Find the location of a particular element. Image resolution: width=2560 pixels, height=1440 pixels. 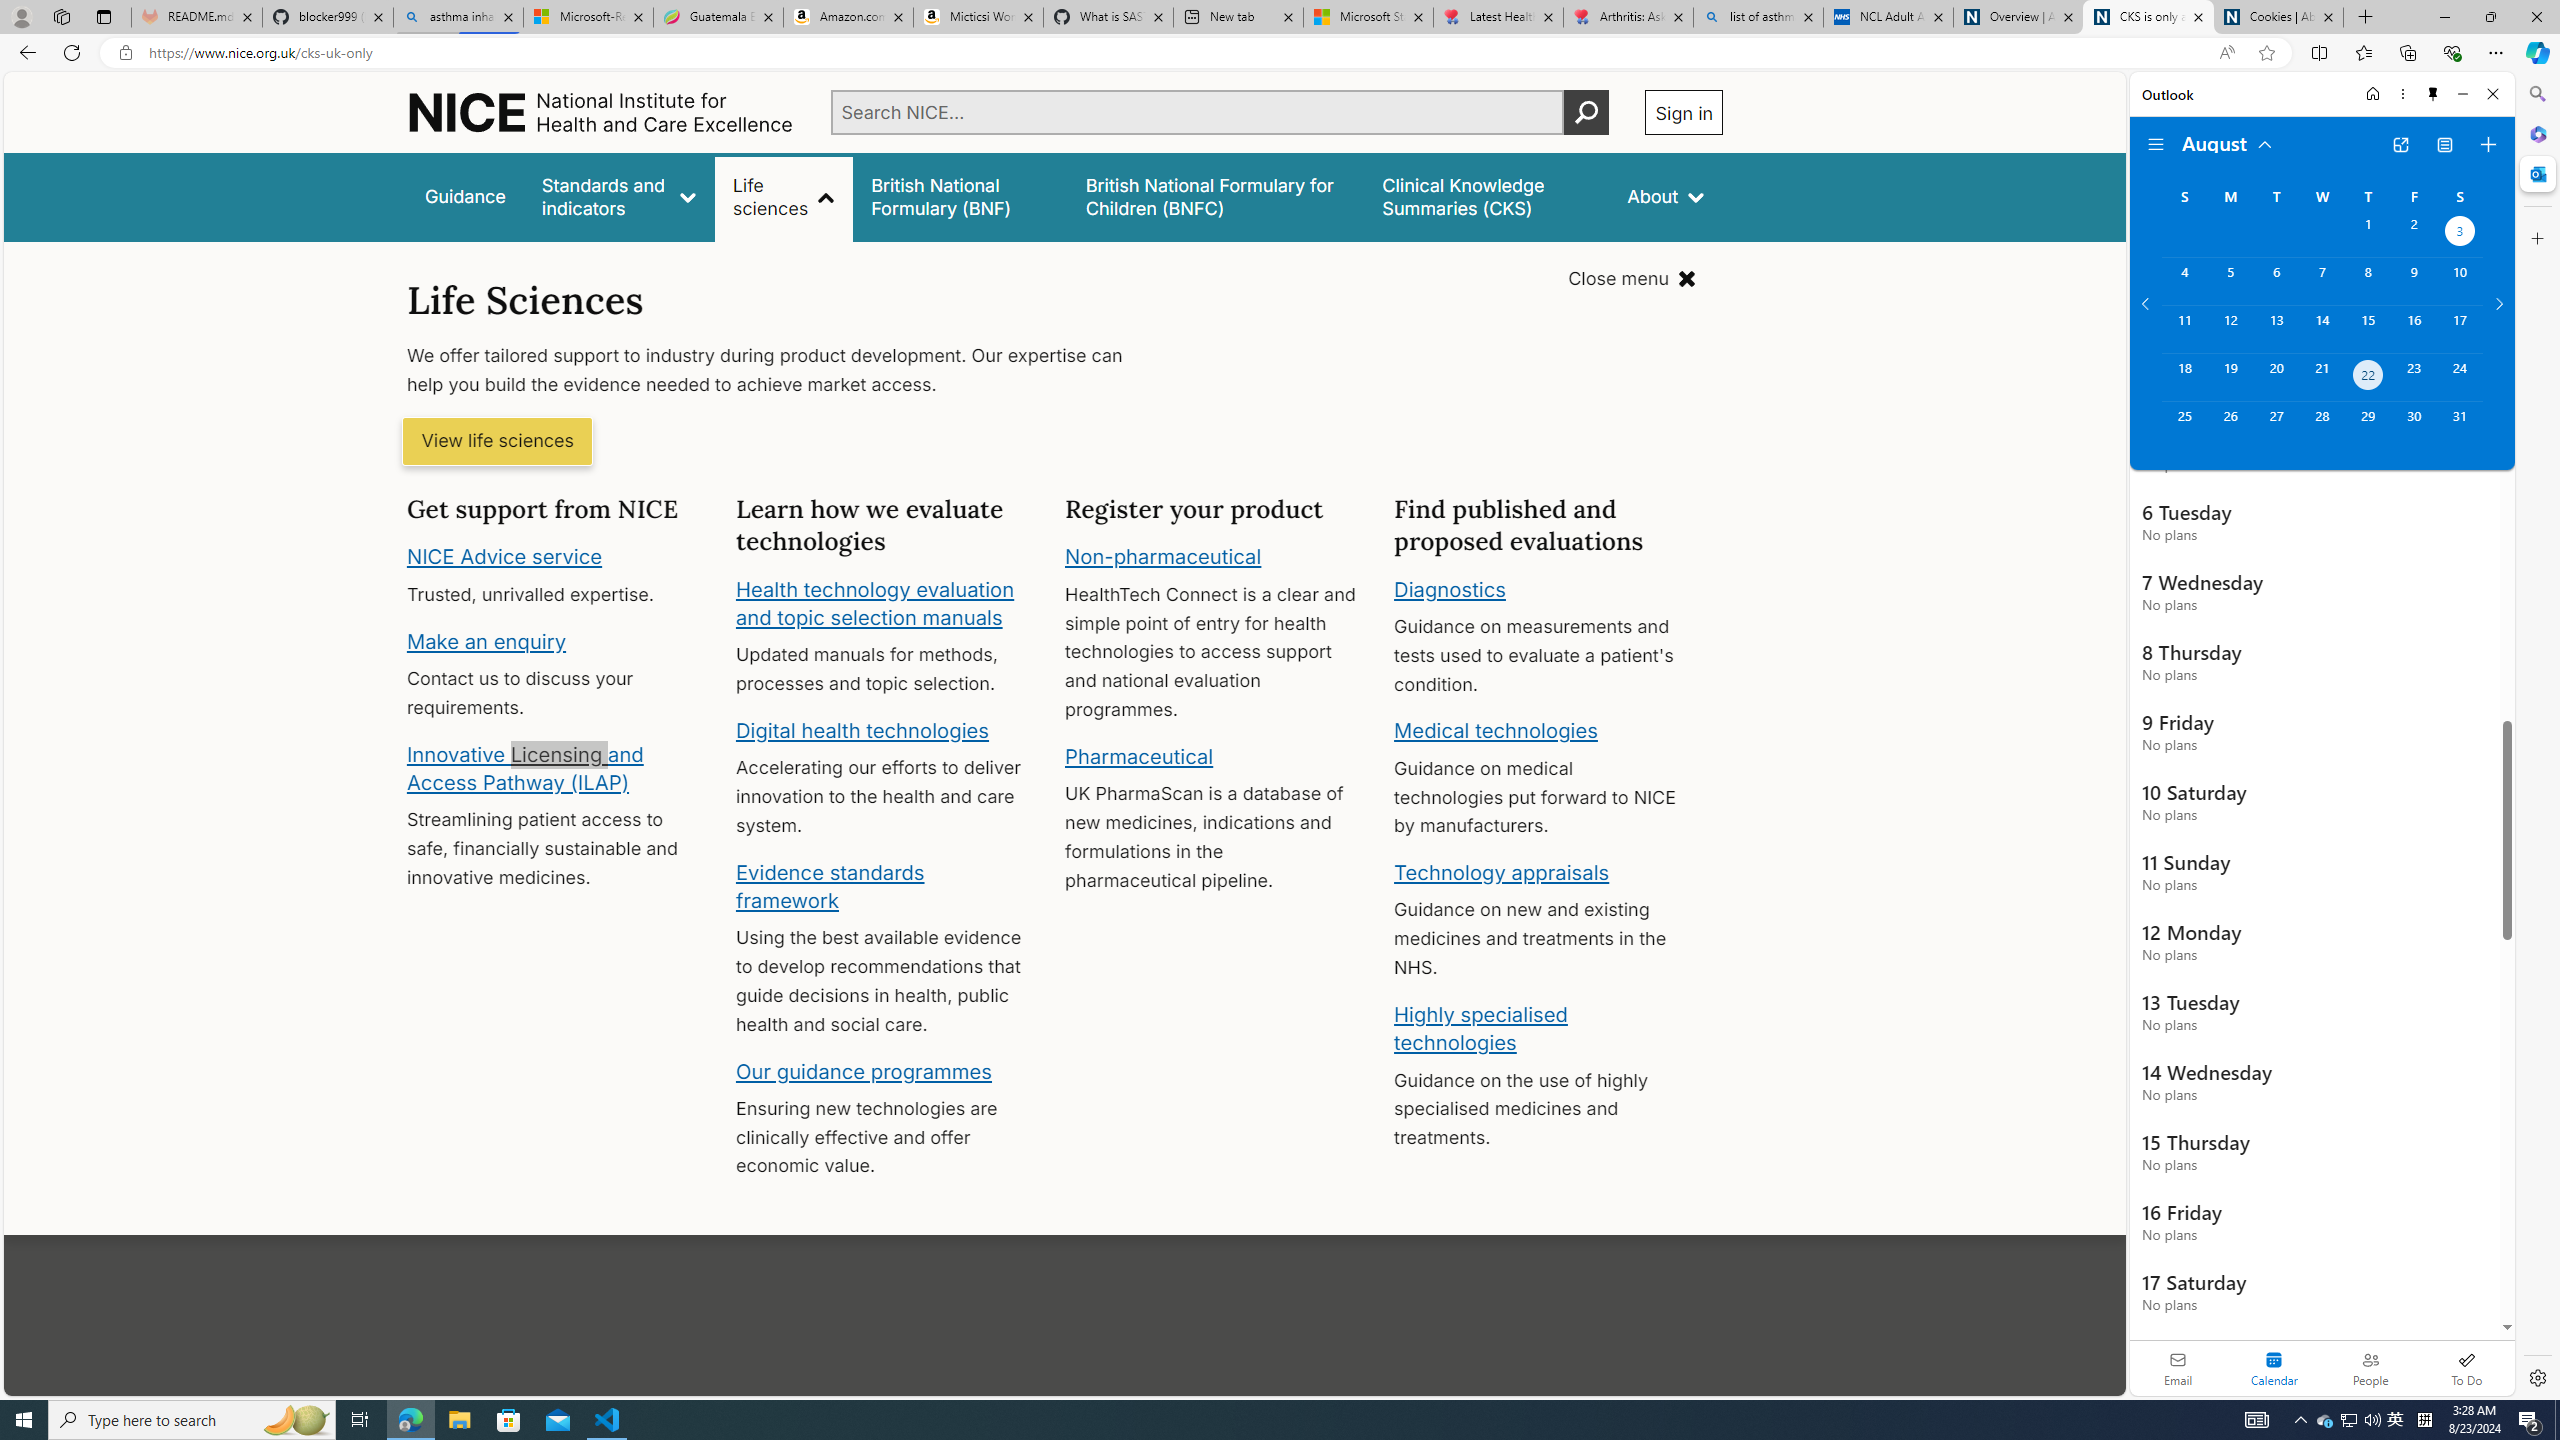

Unpin side pane is located at coordinates (2433, 94).